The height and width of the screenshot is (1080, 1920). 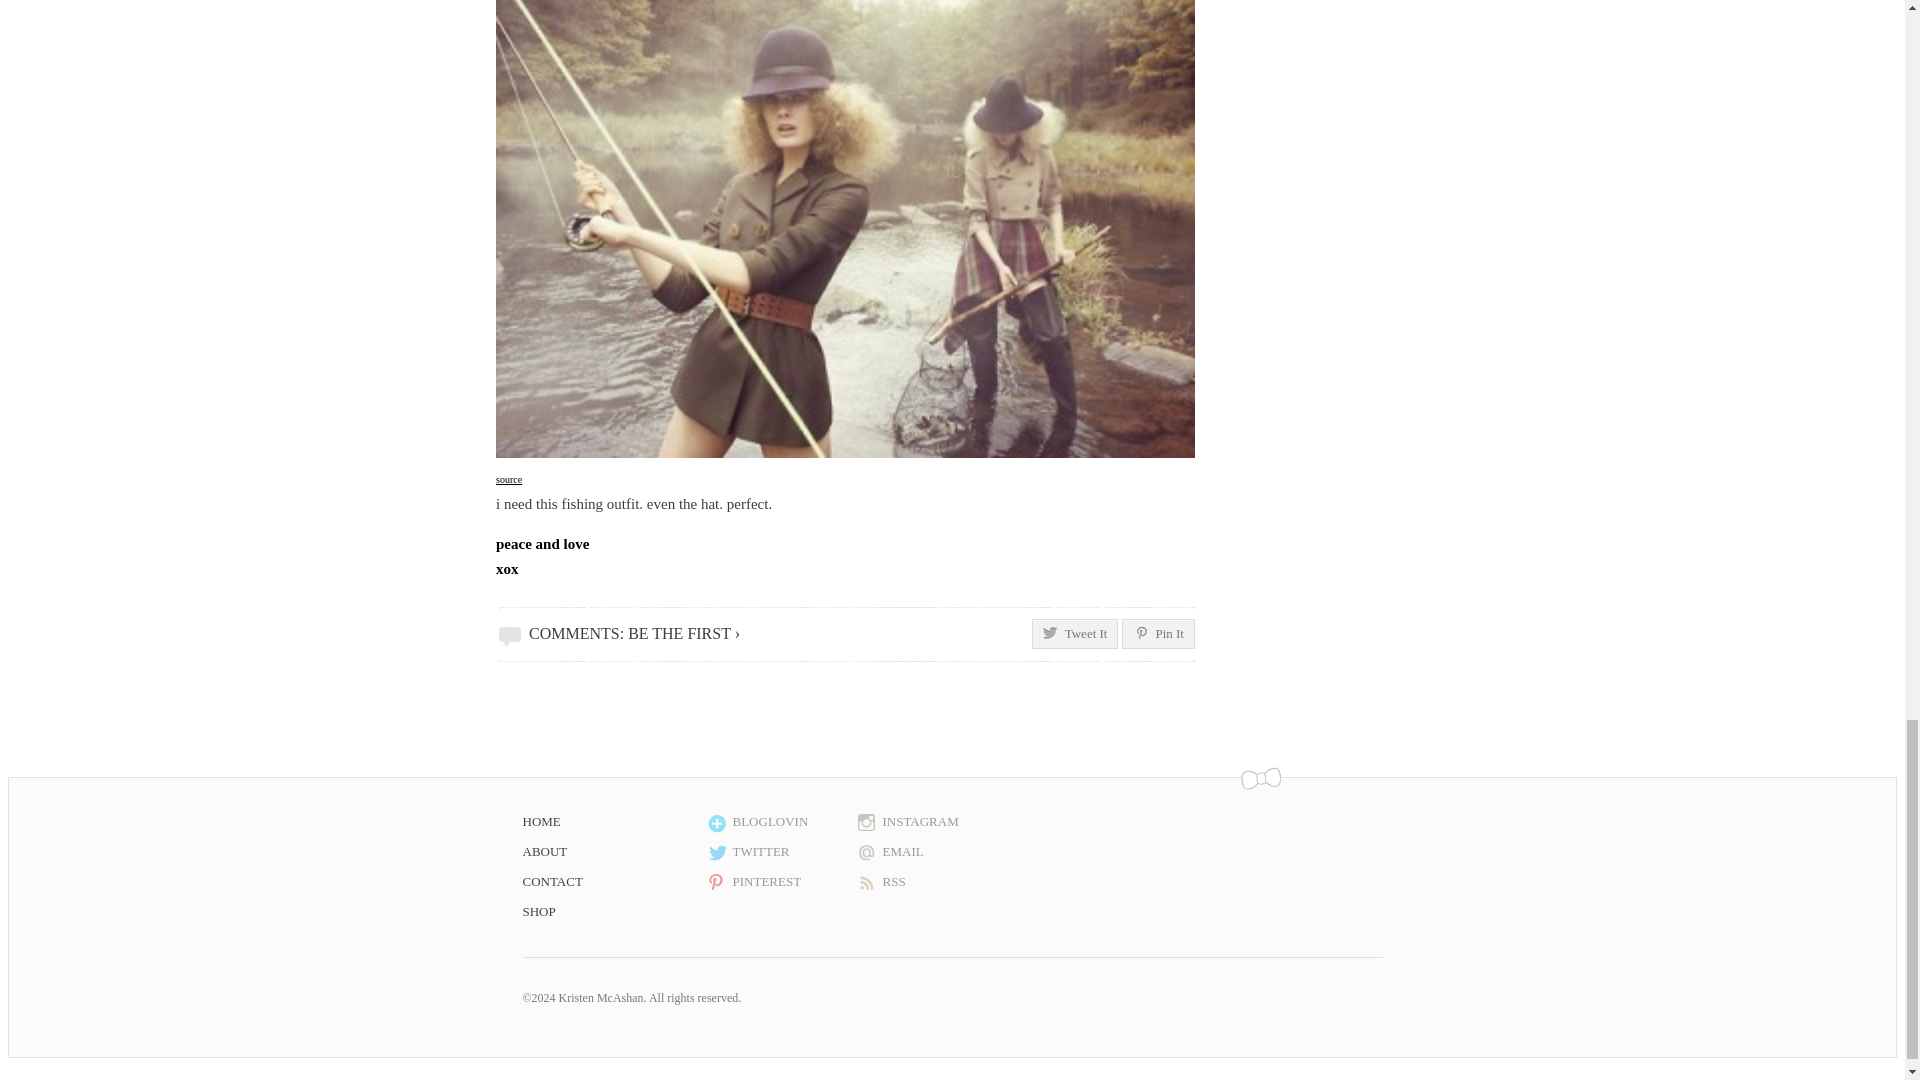 I want to click on TWITTER, so click(x=777, y=852).